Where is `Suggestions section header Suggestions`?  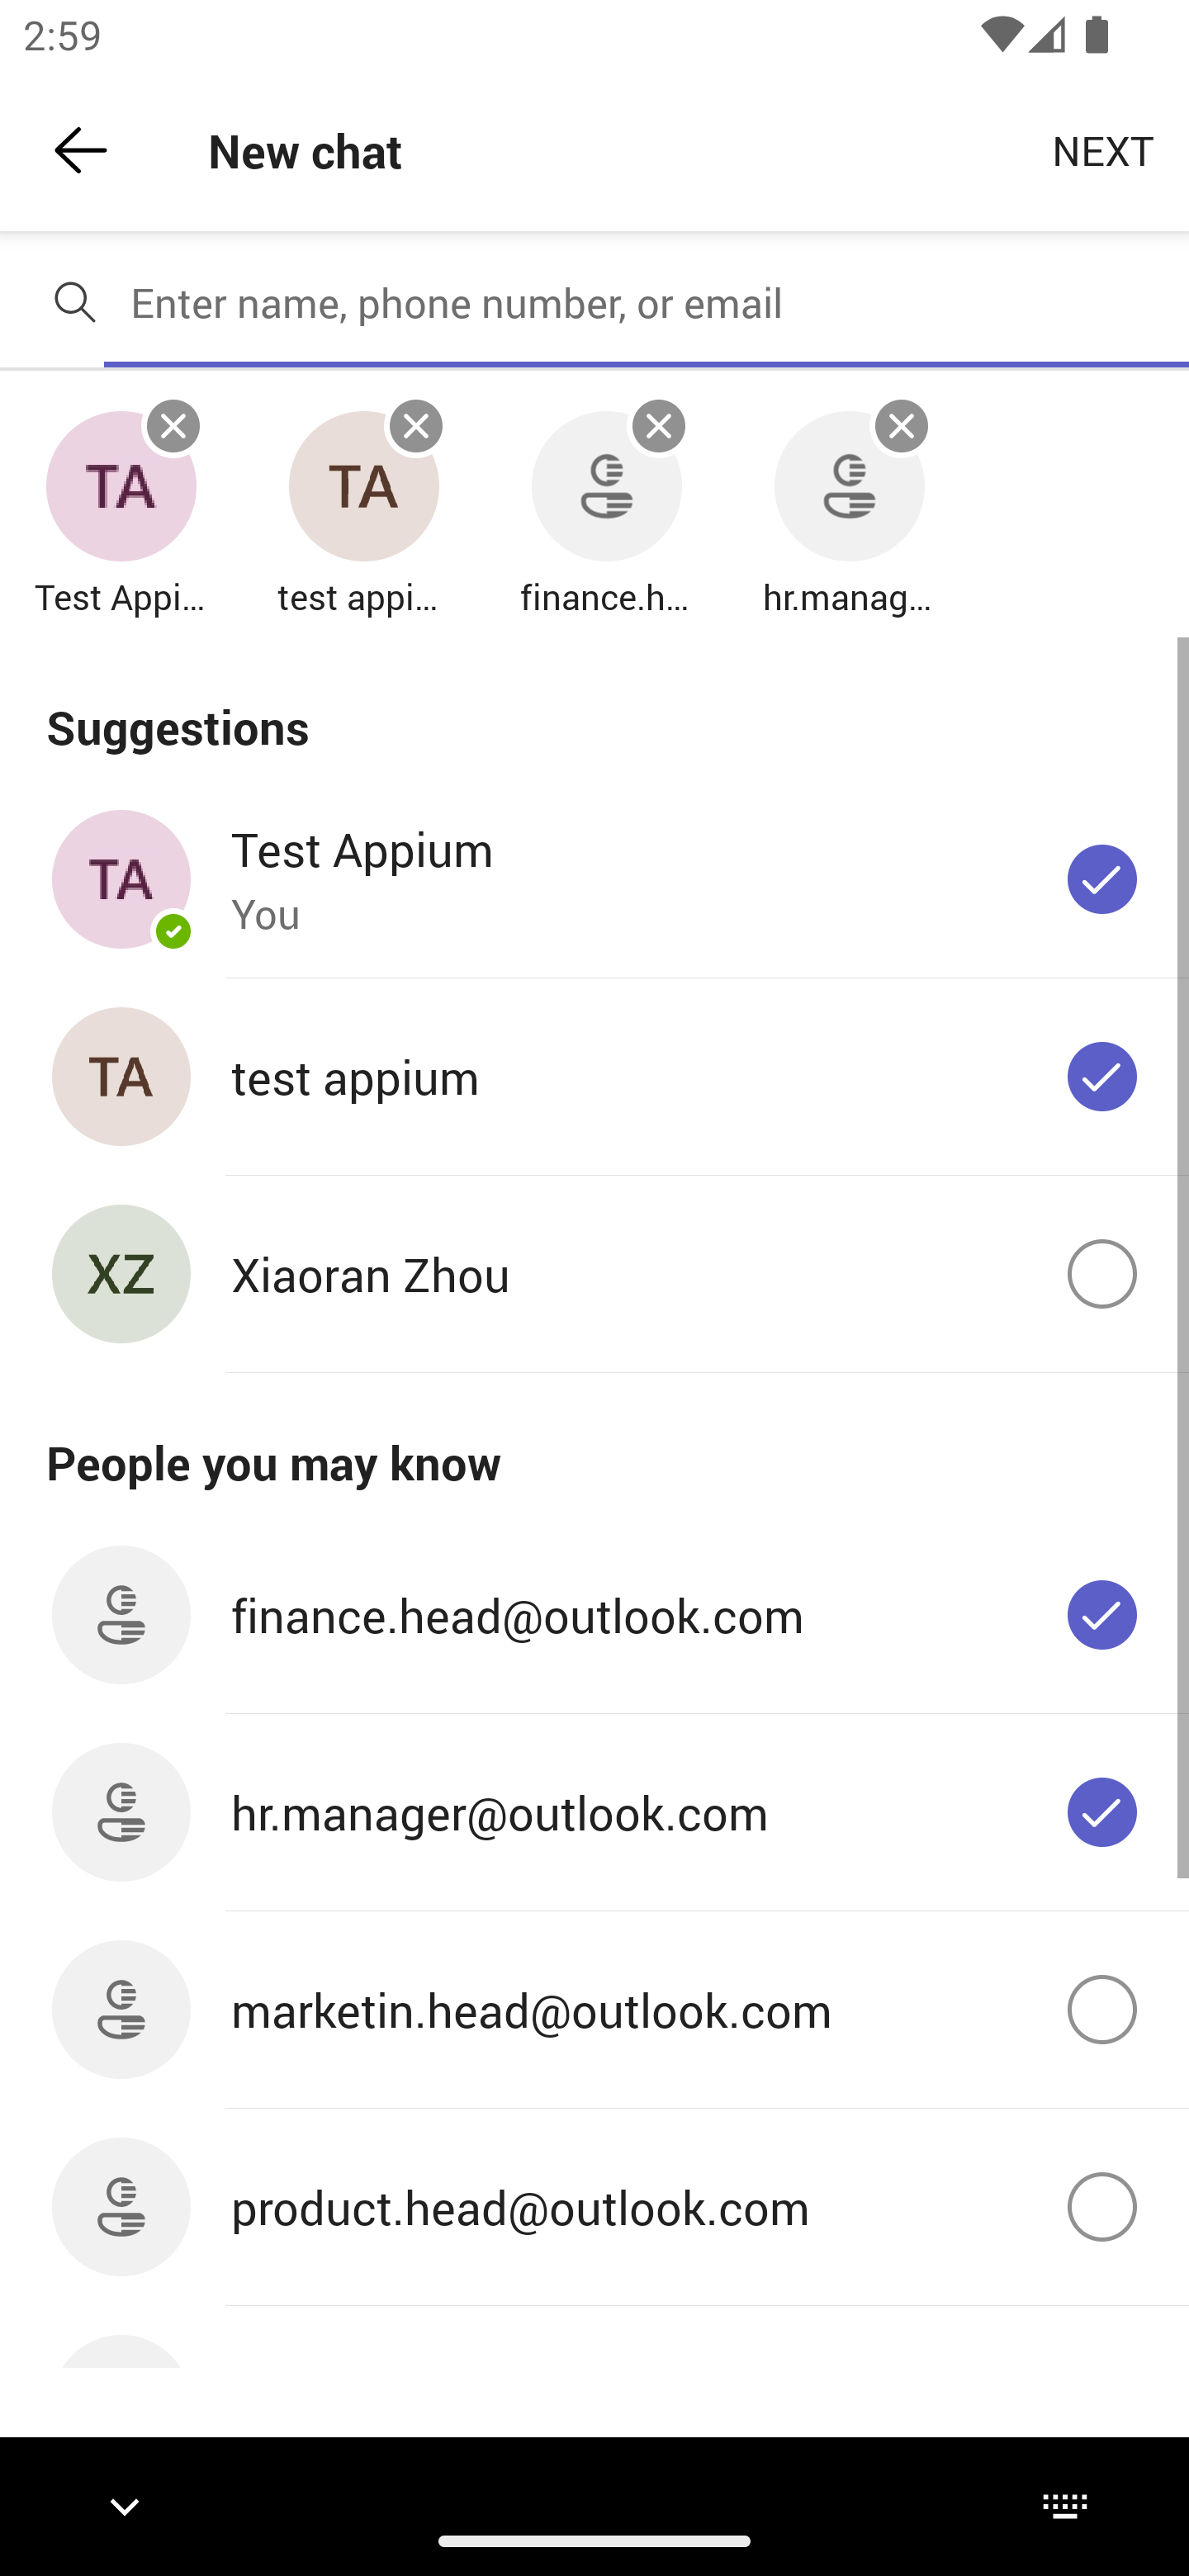 Suggestions section header Suggestions is located at coordinates (594, 708).